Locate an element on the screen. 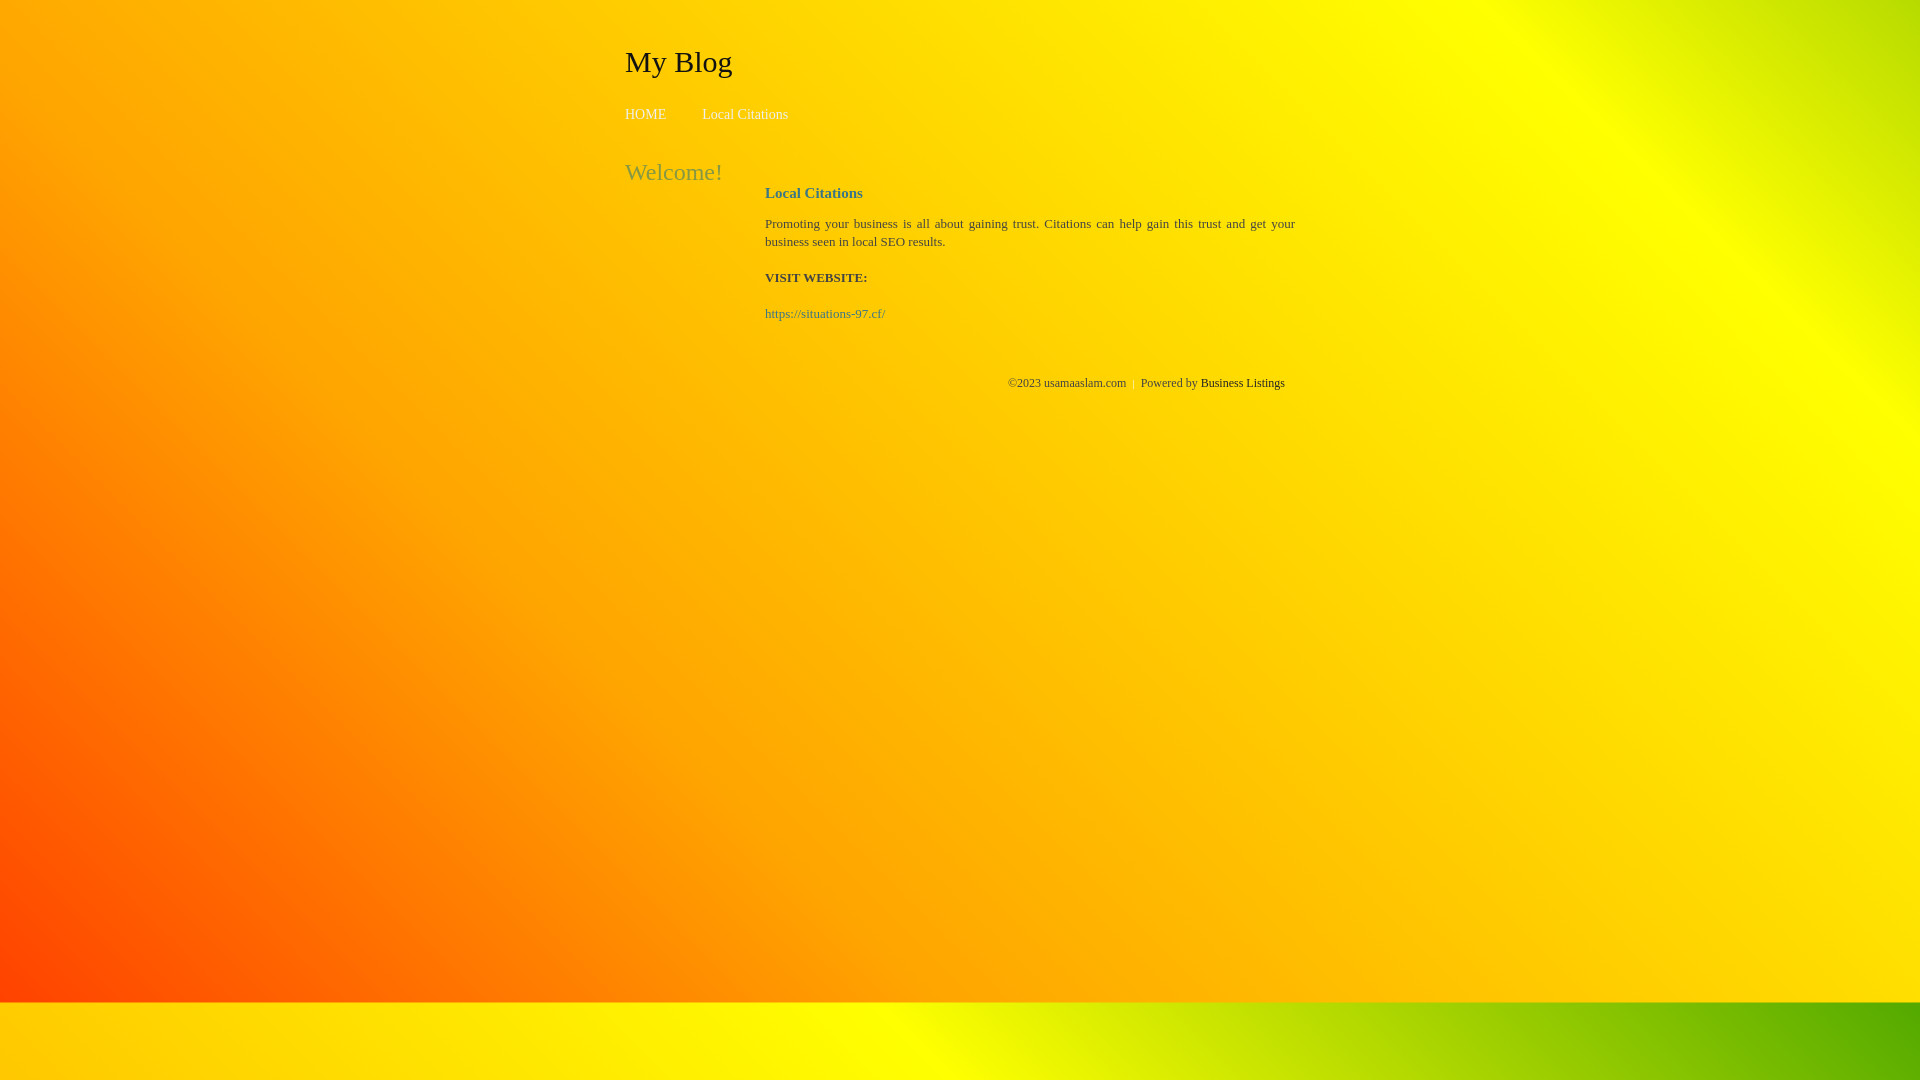 The image size is (1920, 1080). My Blog is located at coordinates (679, 61).